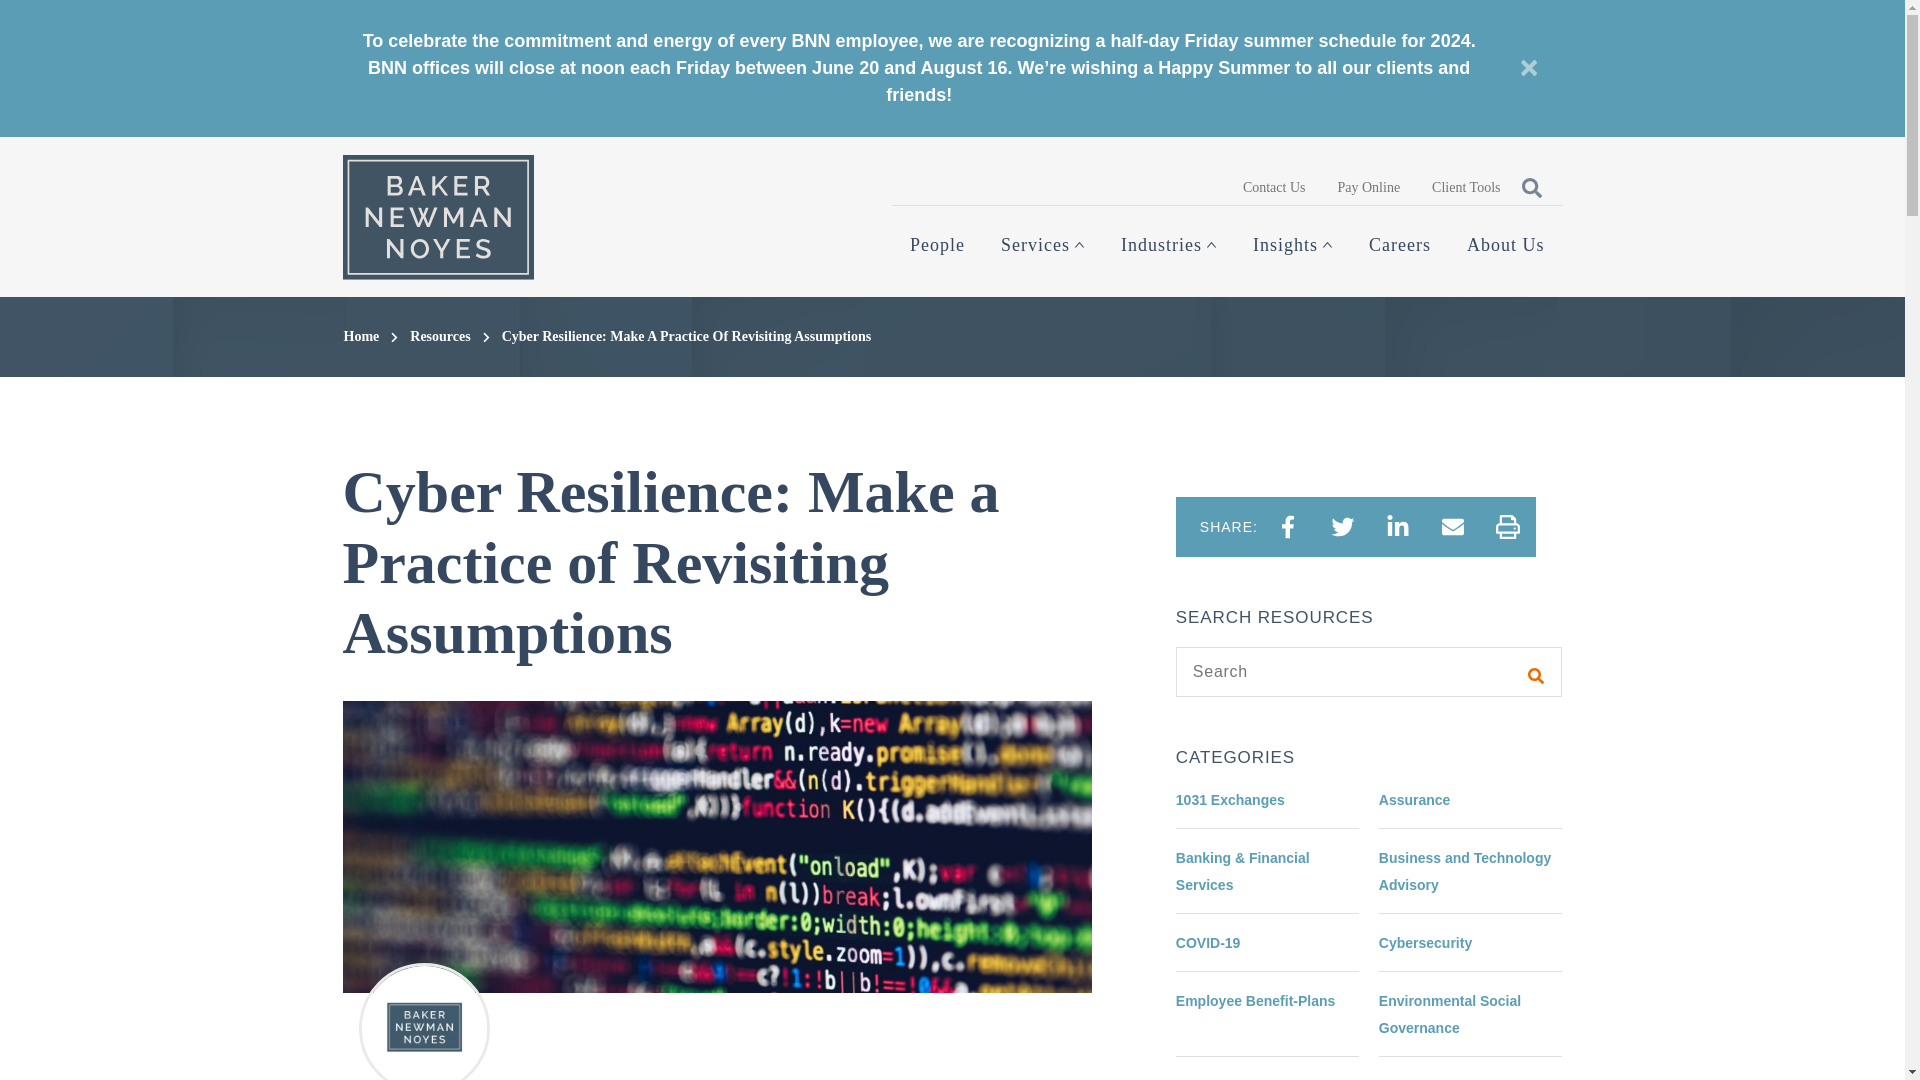 This screenshot has height=1080, width=1920. What do you see at coordinates (437, 216) in the screenshot?
I see `Baker Newman Noyes` at bounding box center [437, 216].